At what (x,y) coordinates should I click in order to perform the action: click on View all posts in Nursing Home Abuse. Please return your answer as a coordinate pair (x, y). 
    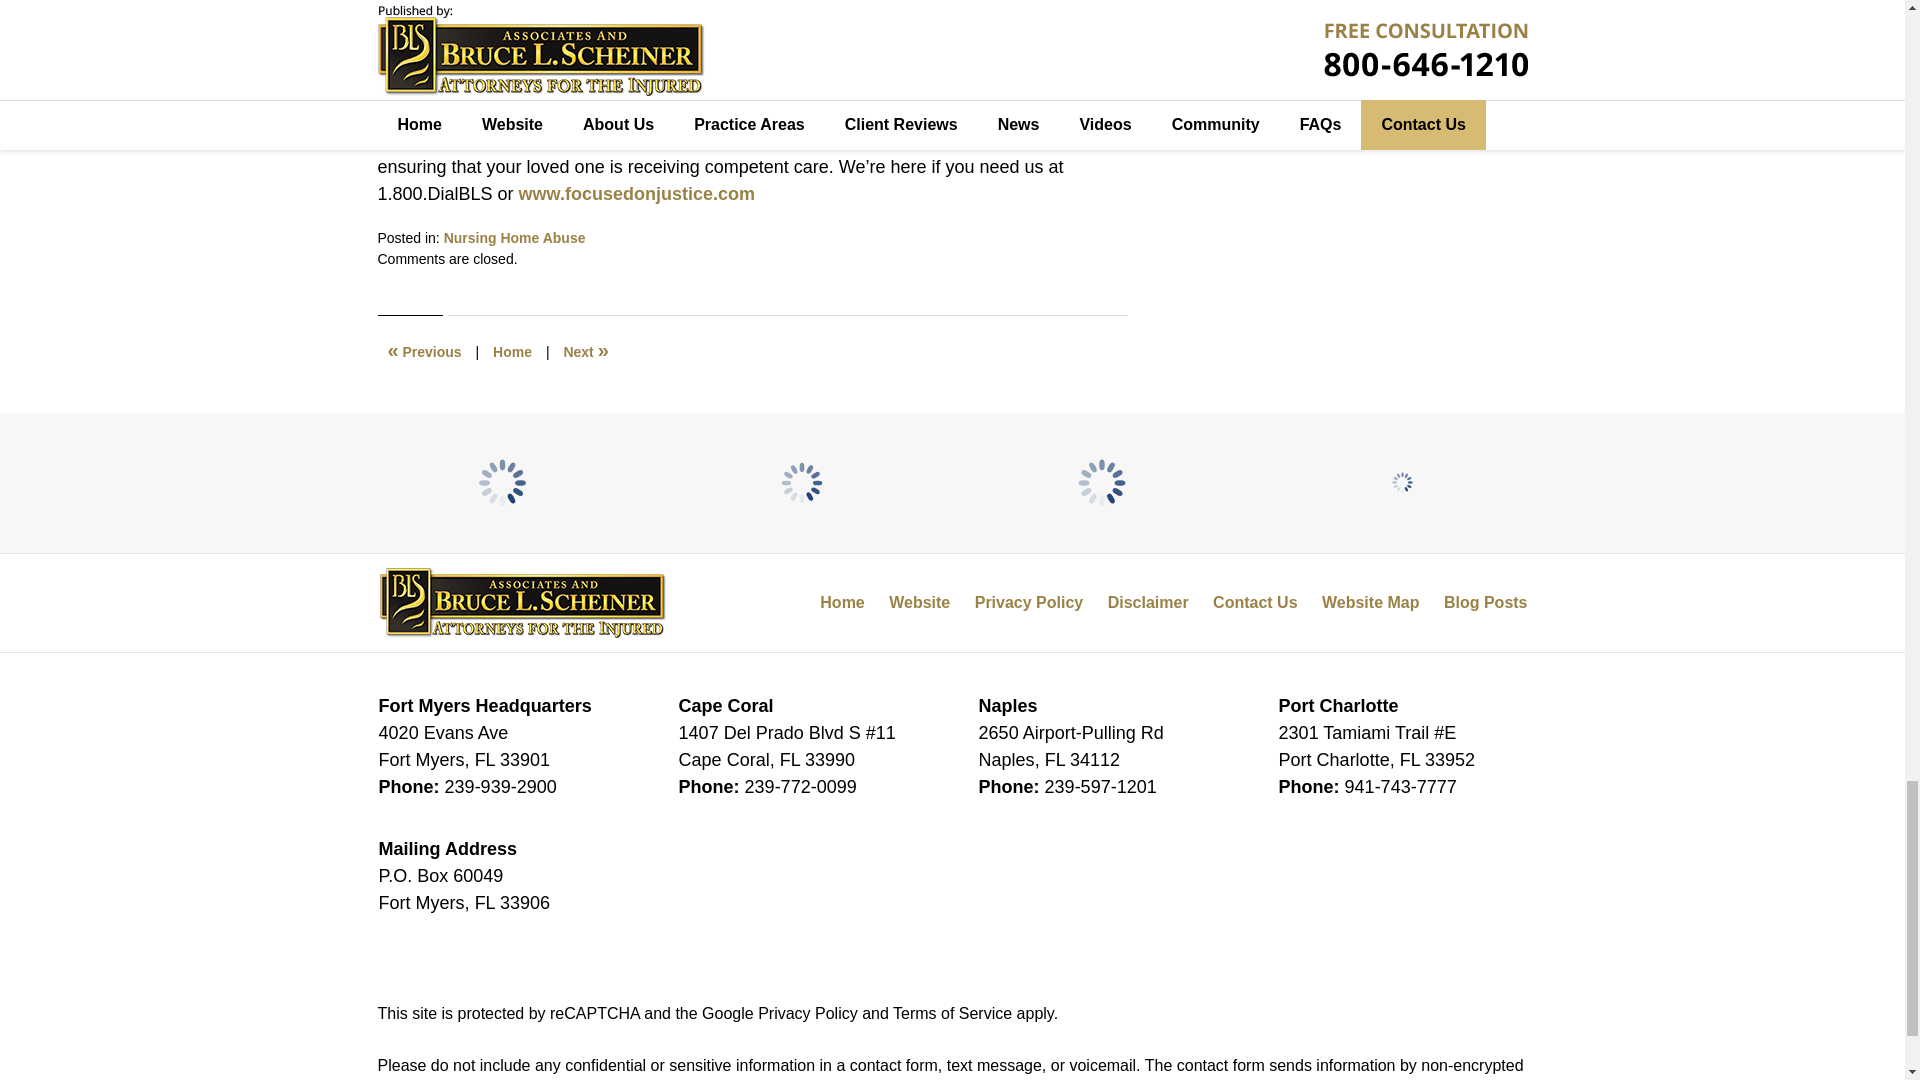
    Looking at the image, I should click on (514, 238).